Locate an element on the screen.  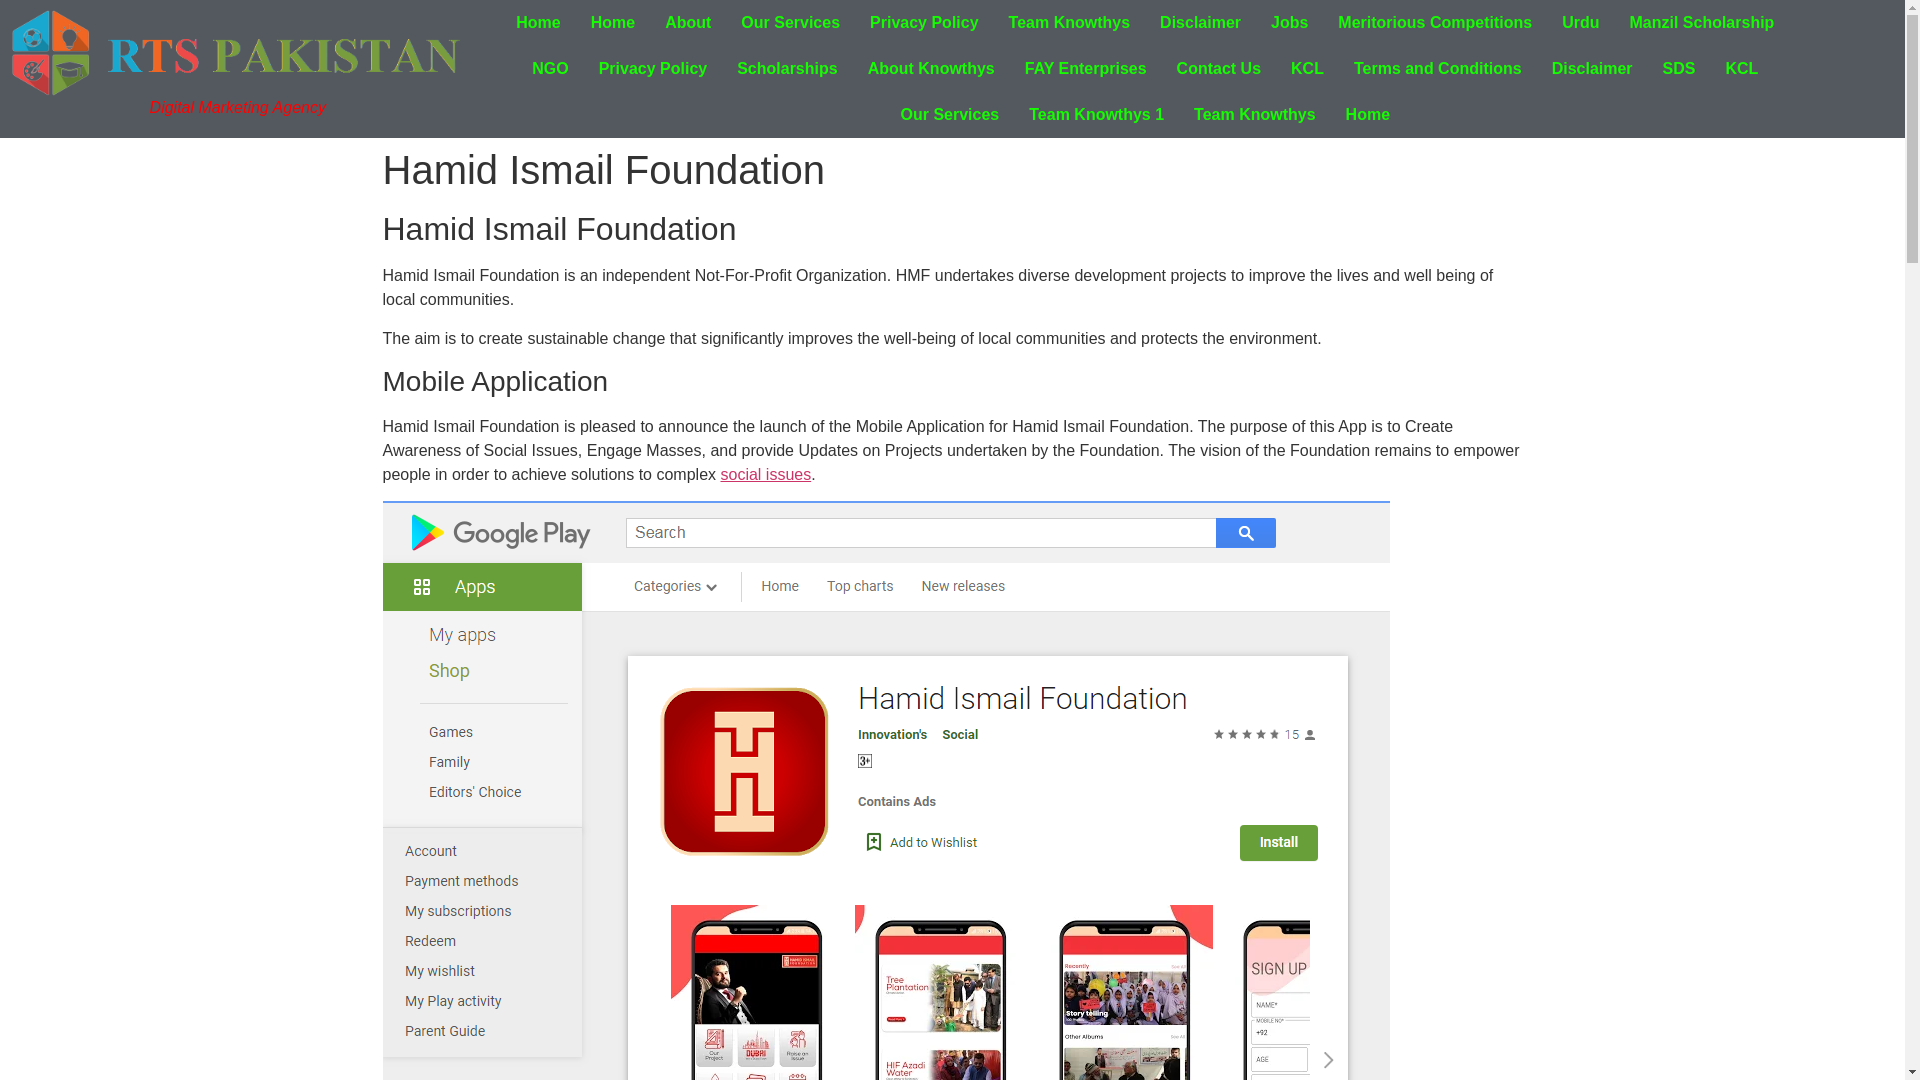
social issues is located at coordinates (765, 474).